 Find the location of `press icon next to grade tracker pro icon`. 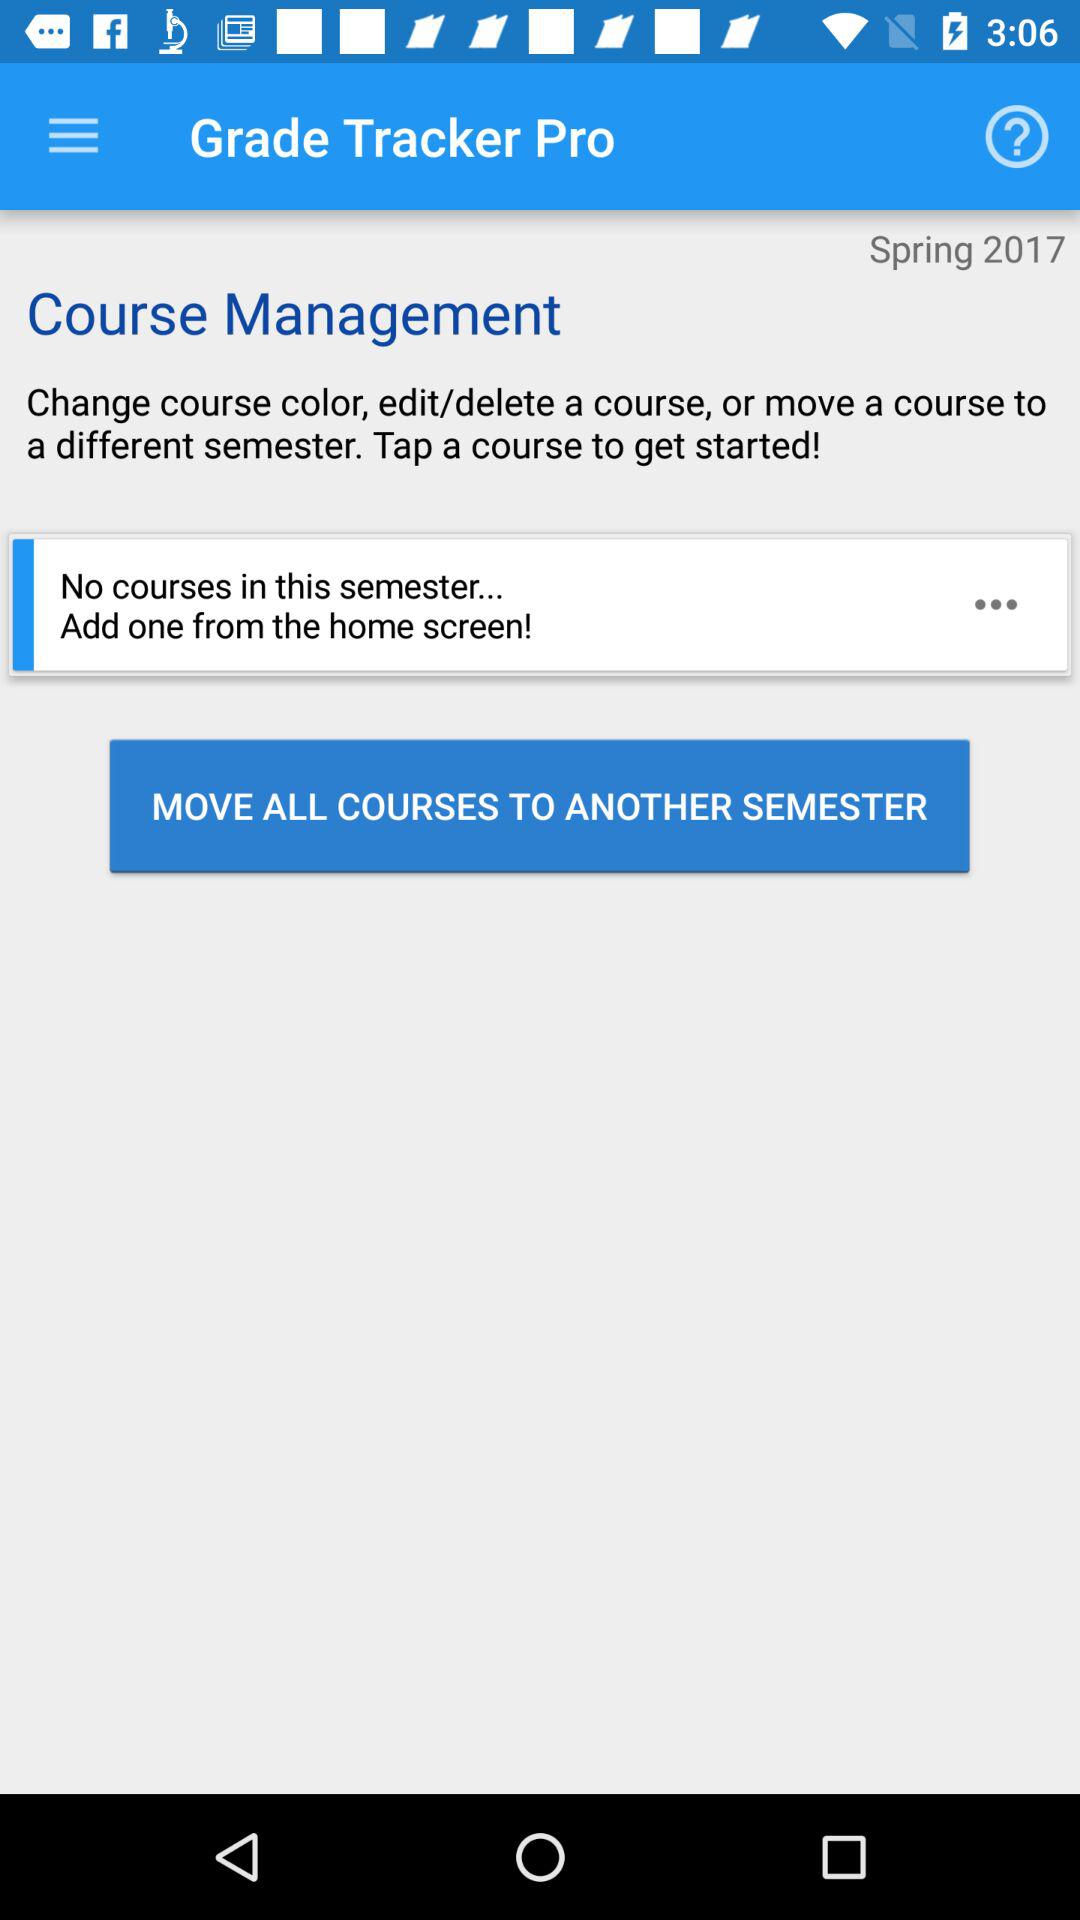

press icon next to grade tracker pro icon is located at coordinates (73, 136).